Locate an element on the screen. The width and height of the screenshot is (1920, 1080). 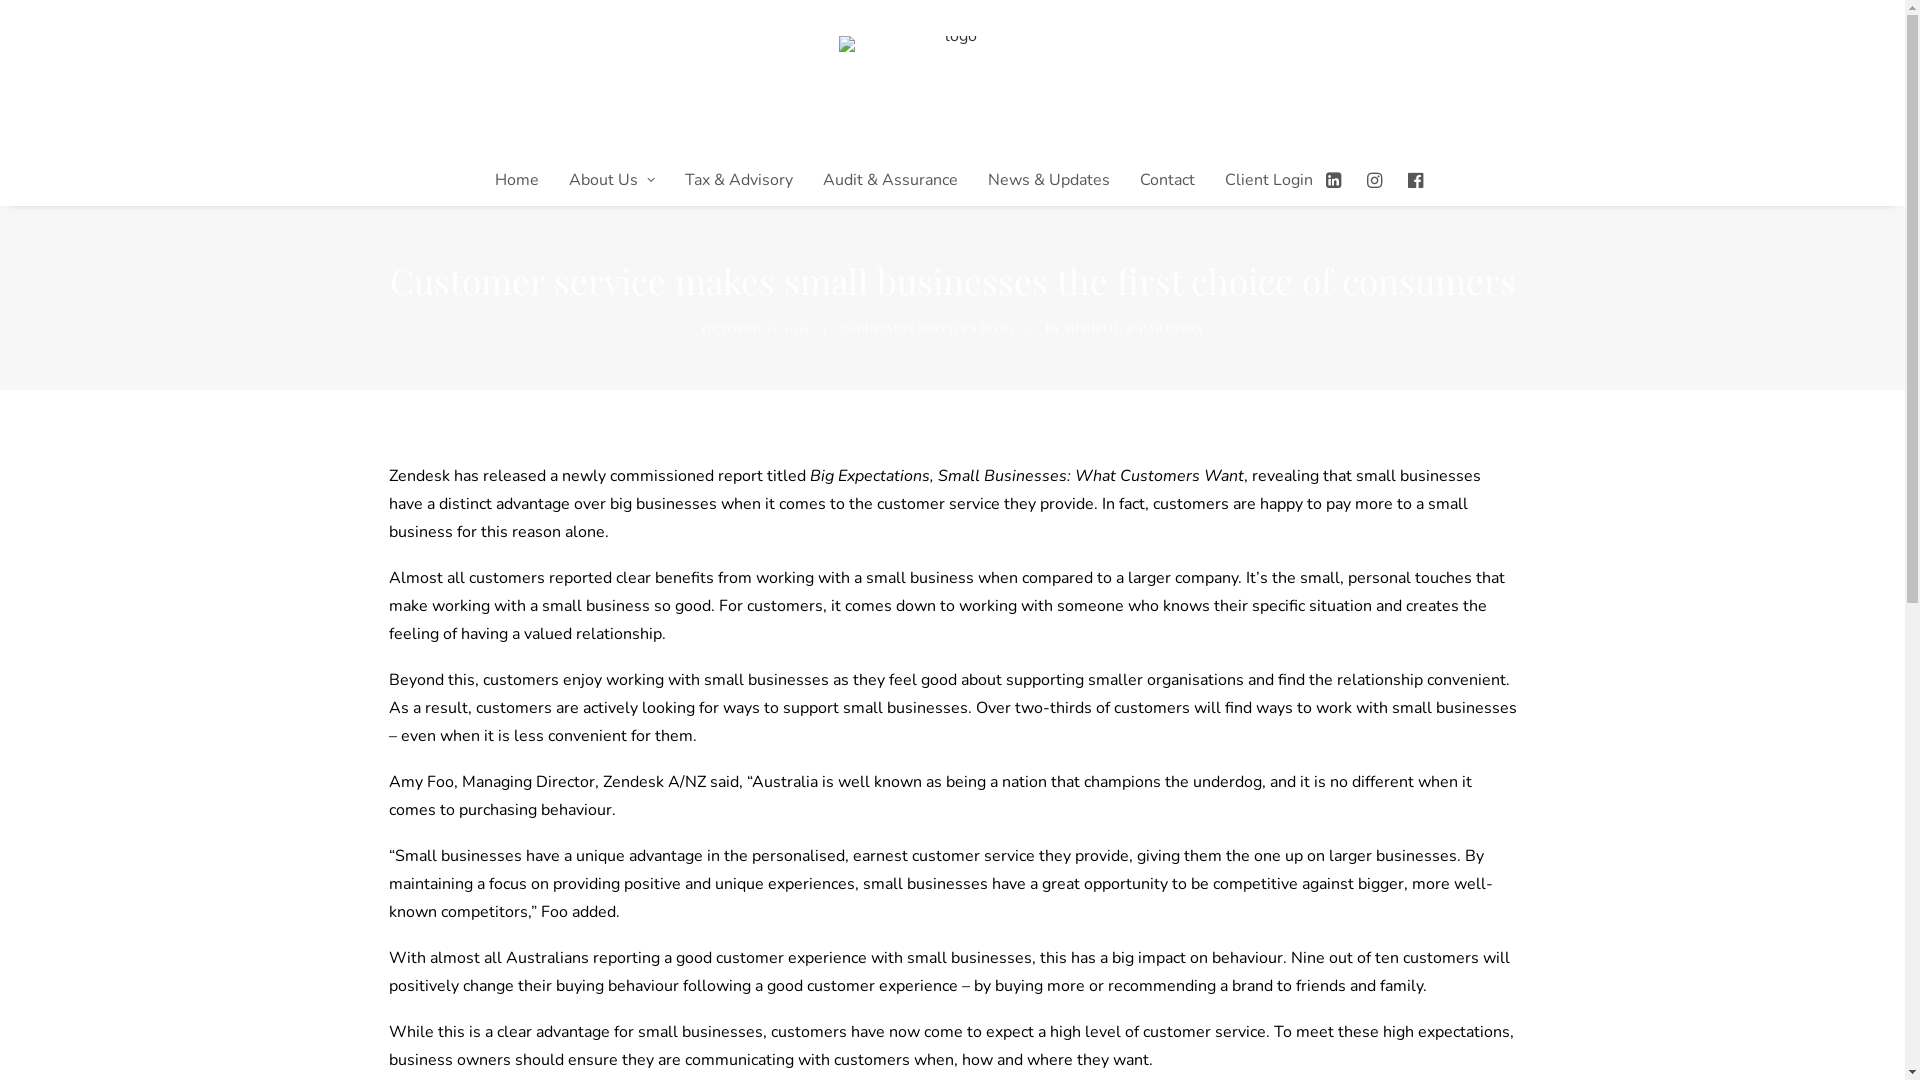
Contact is located at coordinates (1168, 179).